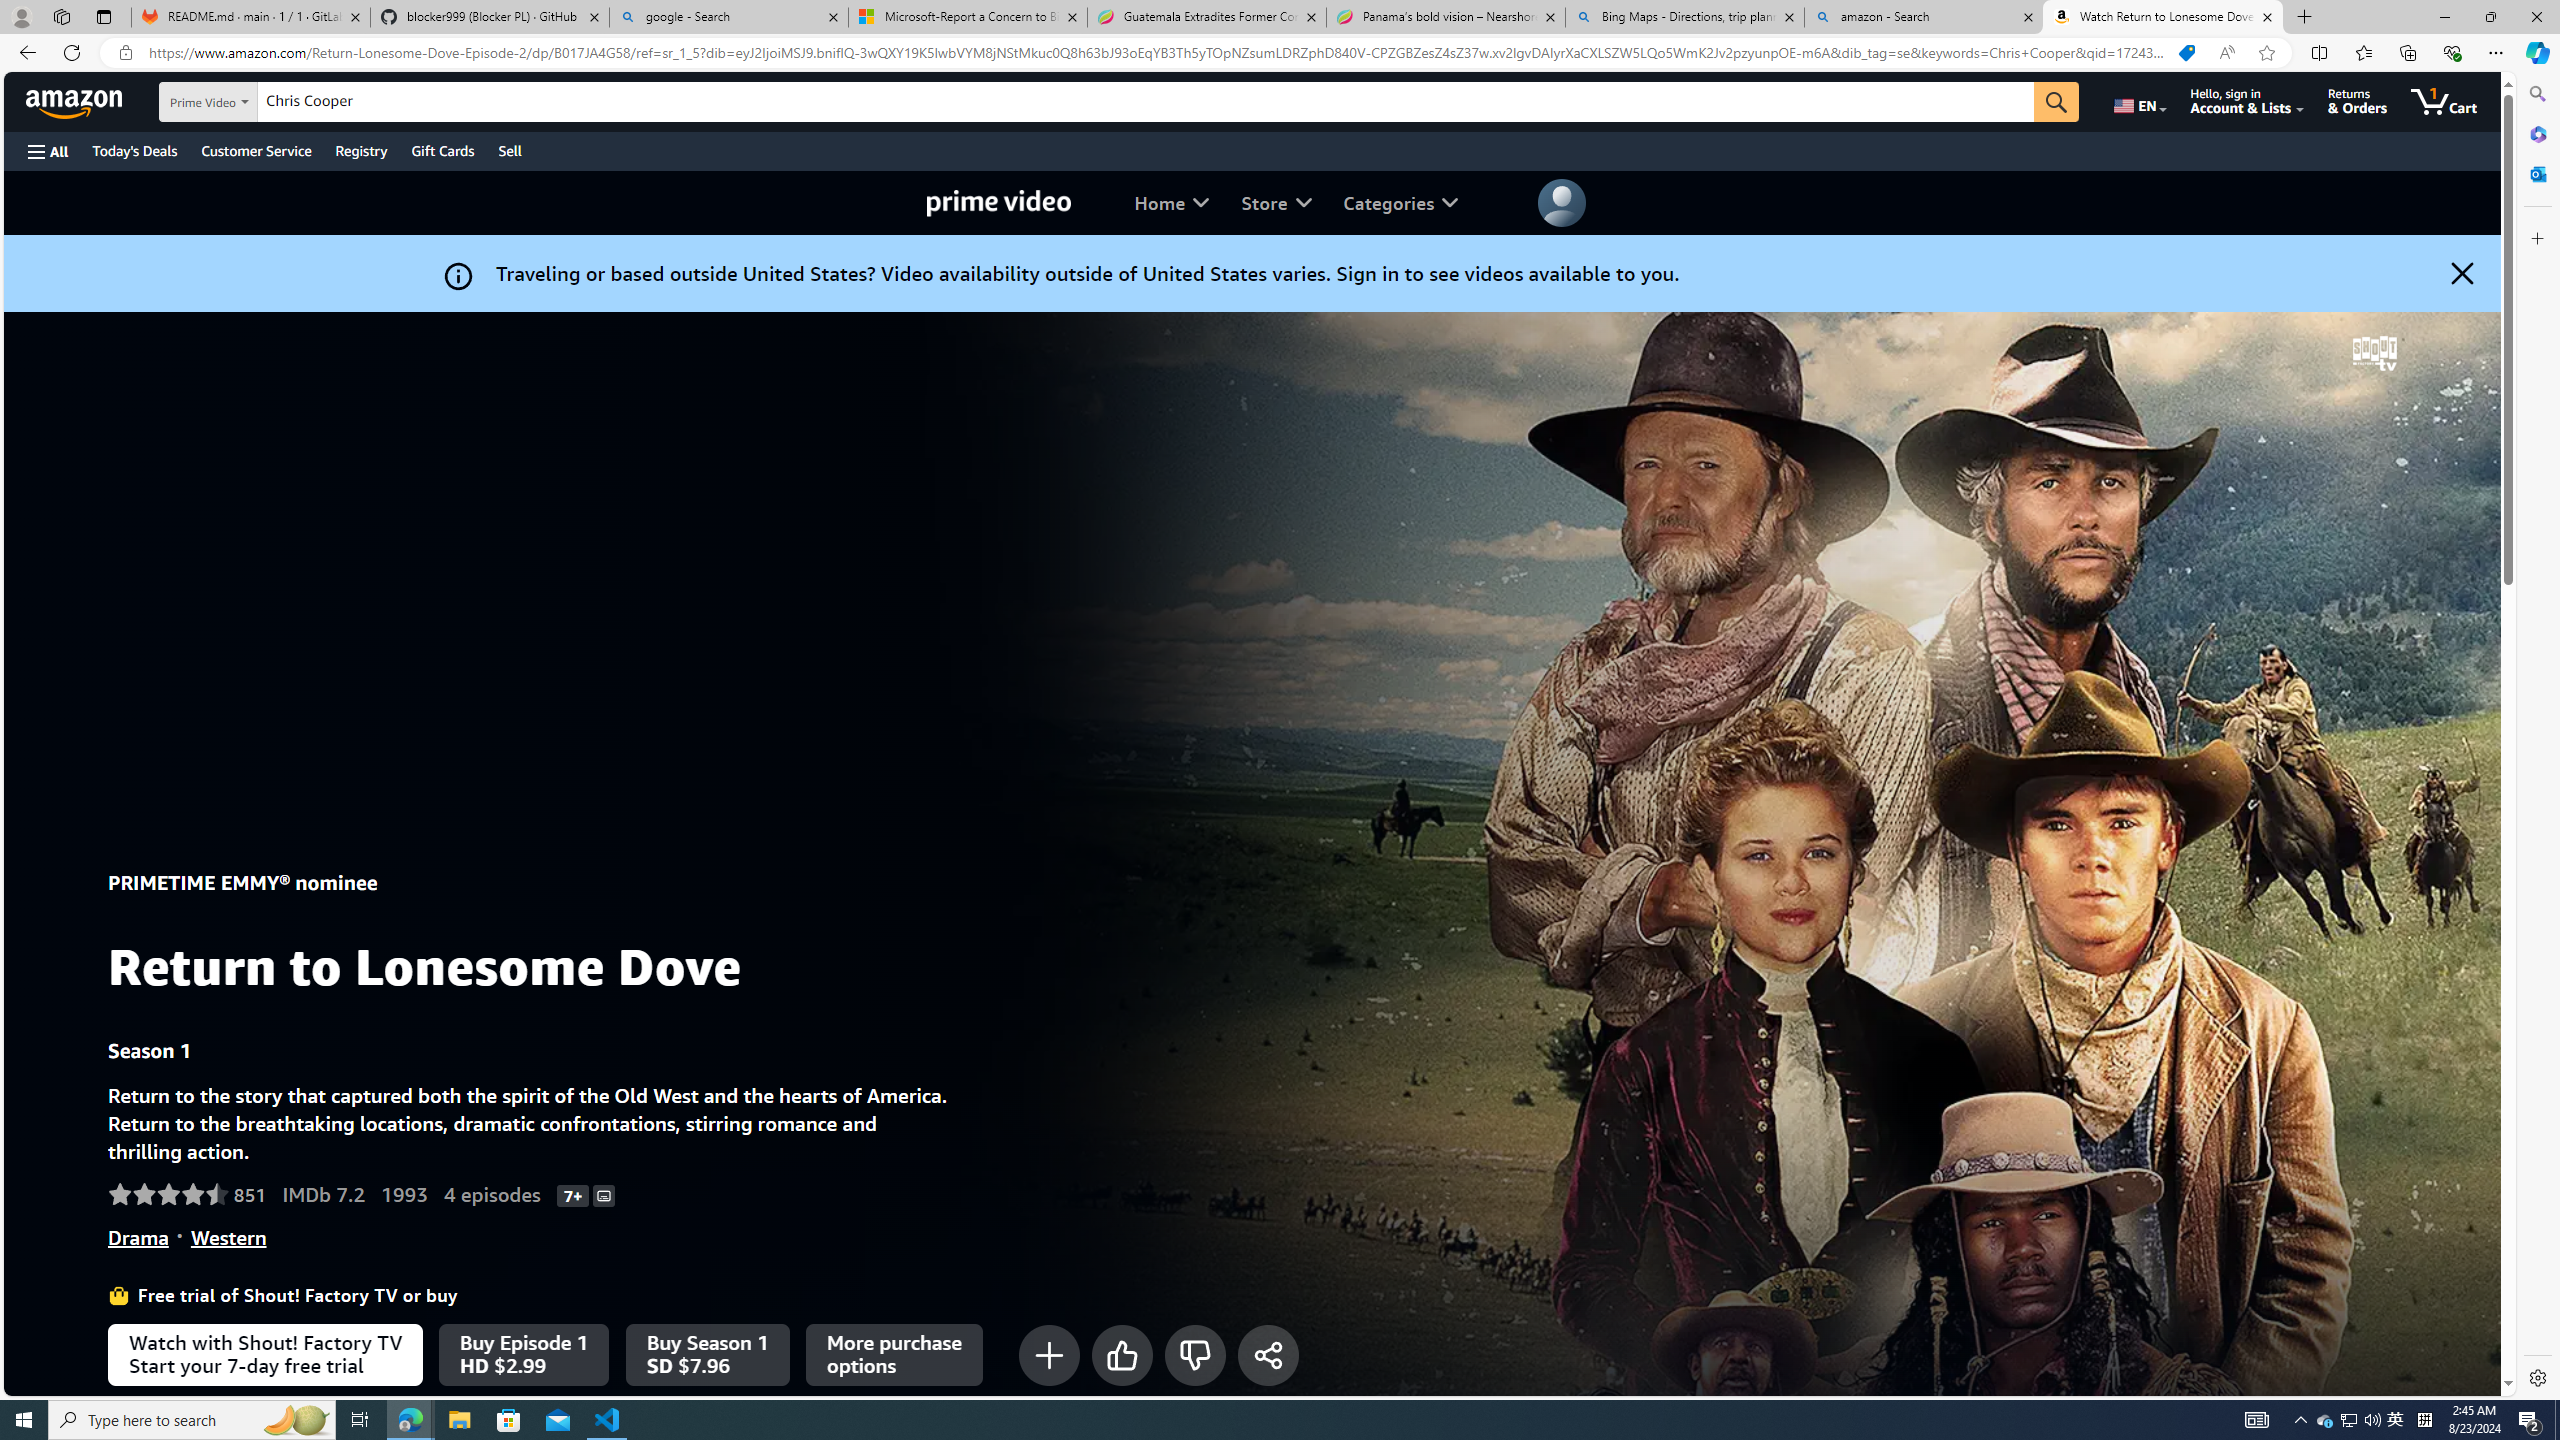 The height and width of the screenshot is (1440, 2560). I want to click on Channel logo, so click(2374, 353).